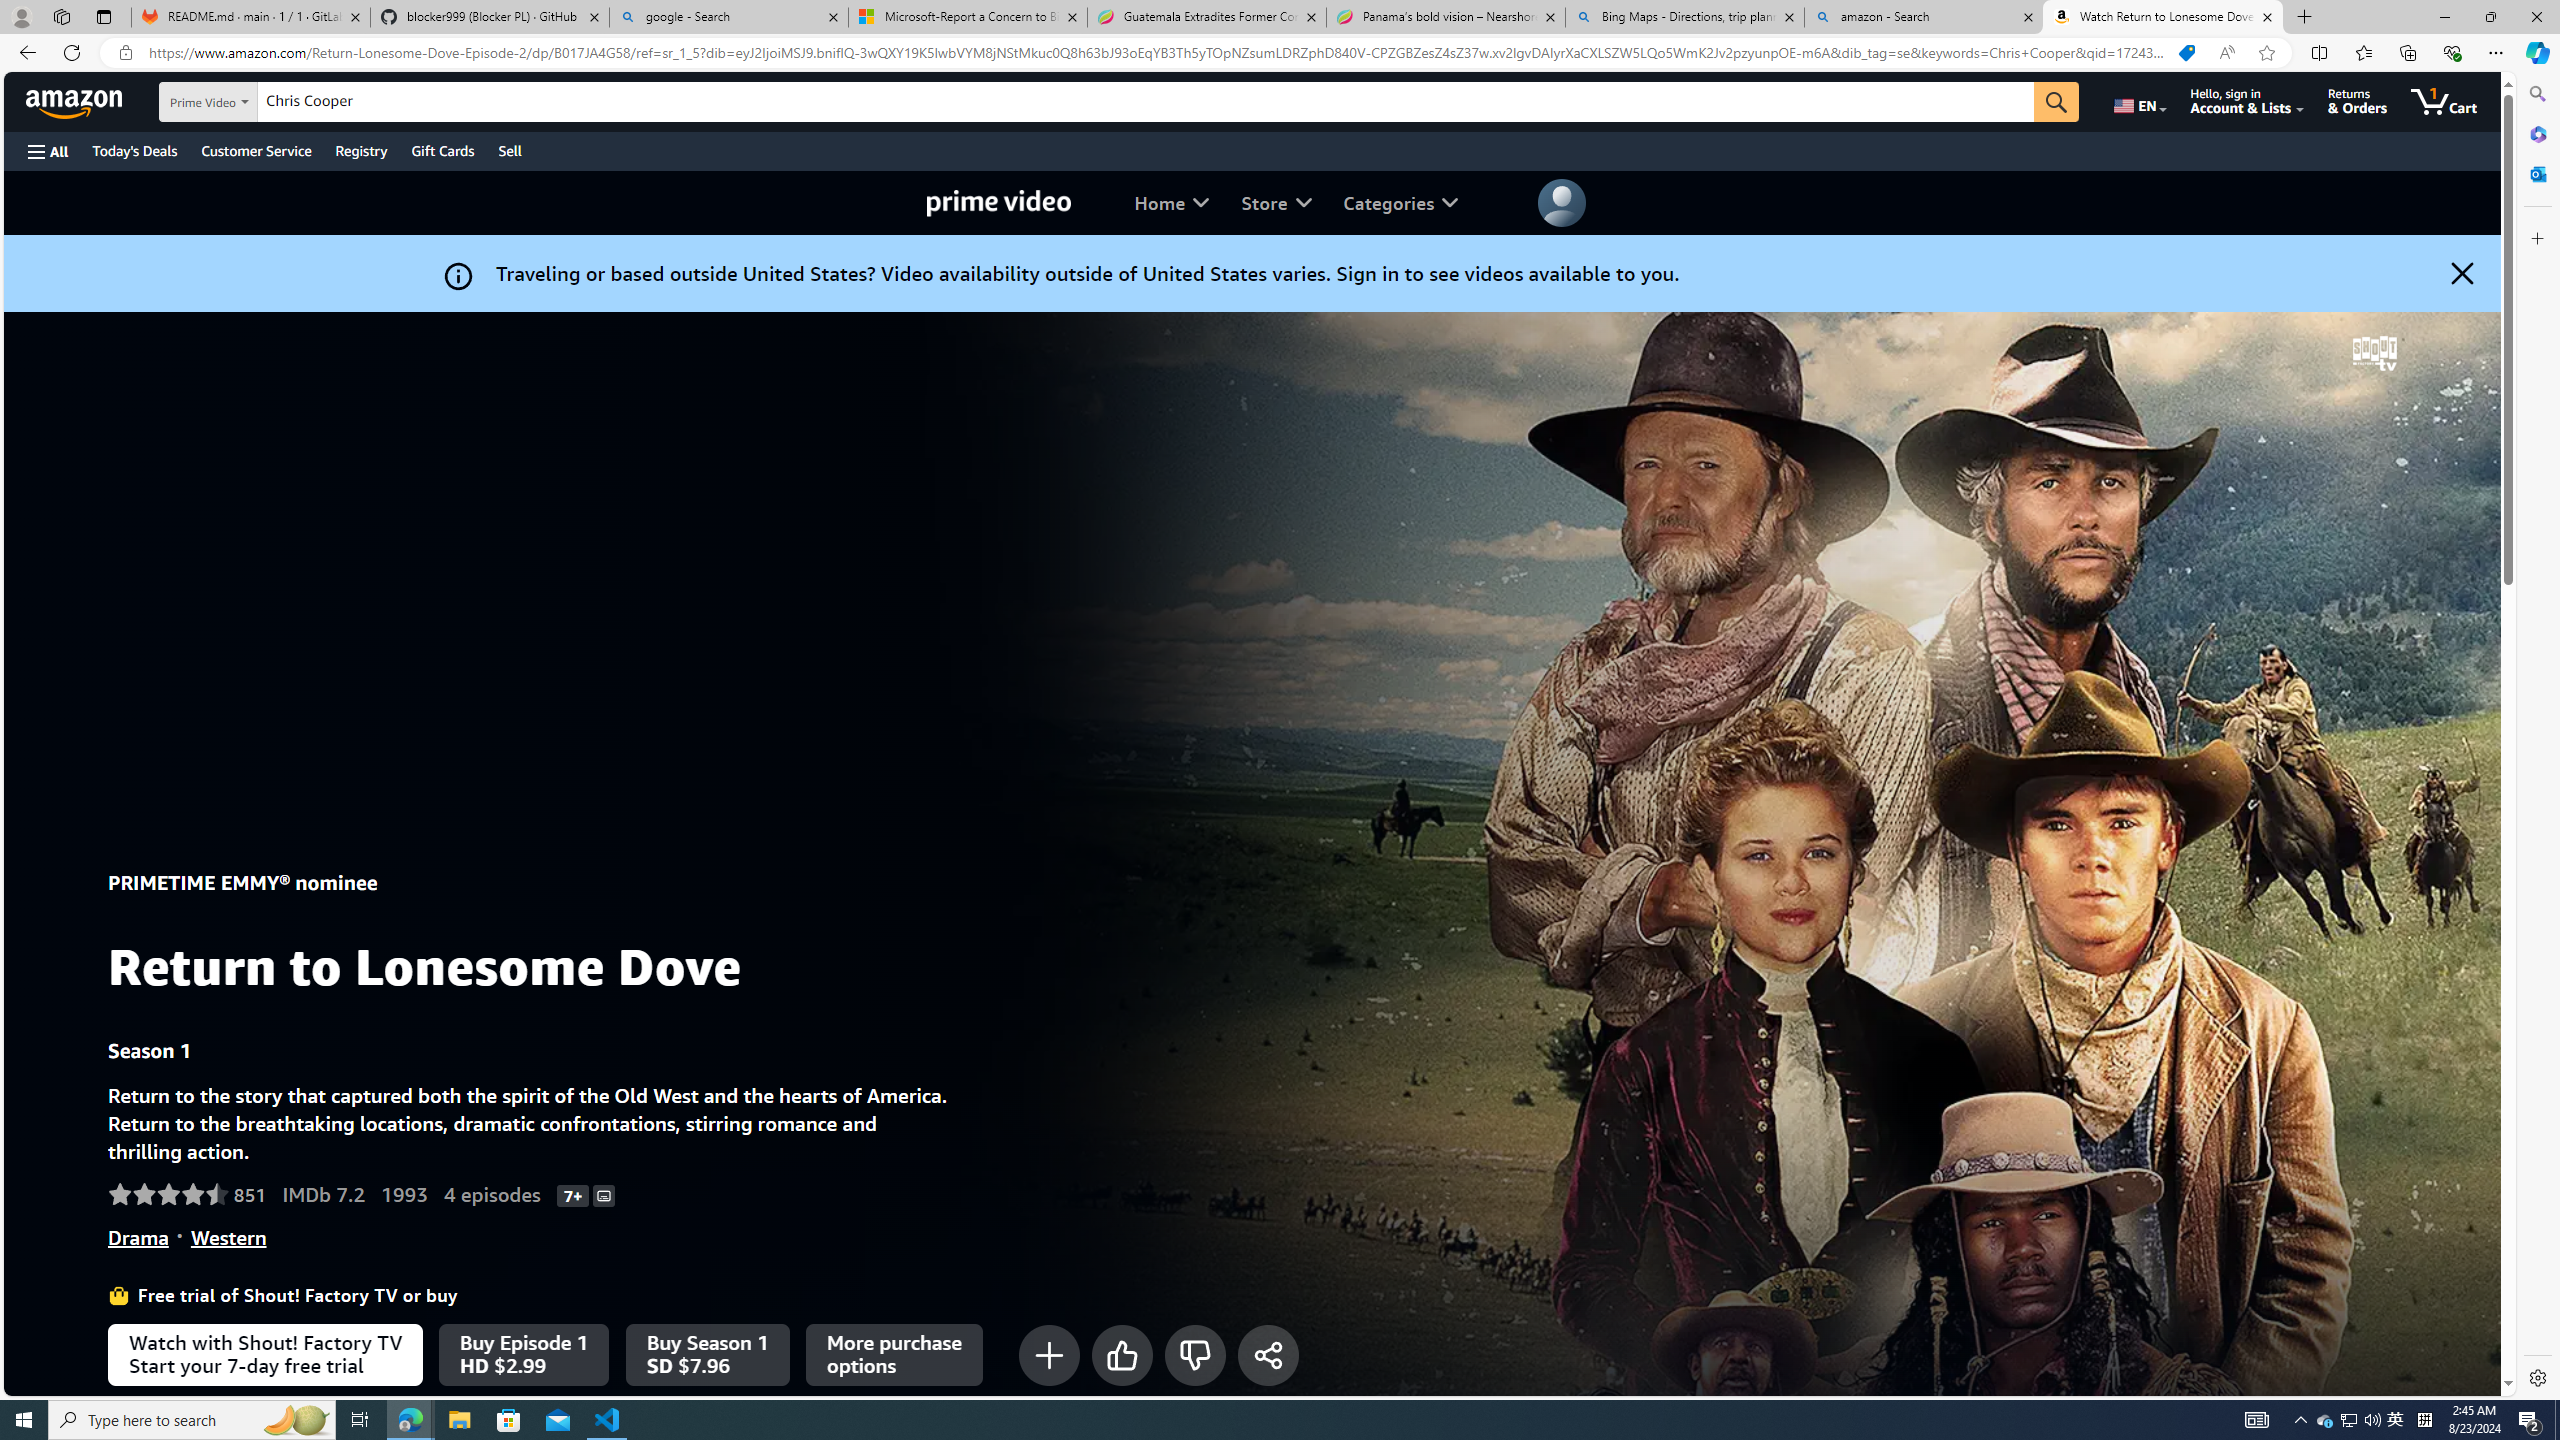 The height and width of the screenshot is (1440, 2560). I want to click on Channel logo, so click(2374, 353).